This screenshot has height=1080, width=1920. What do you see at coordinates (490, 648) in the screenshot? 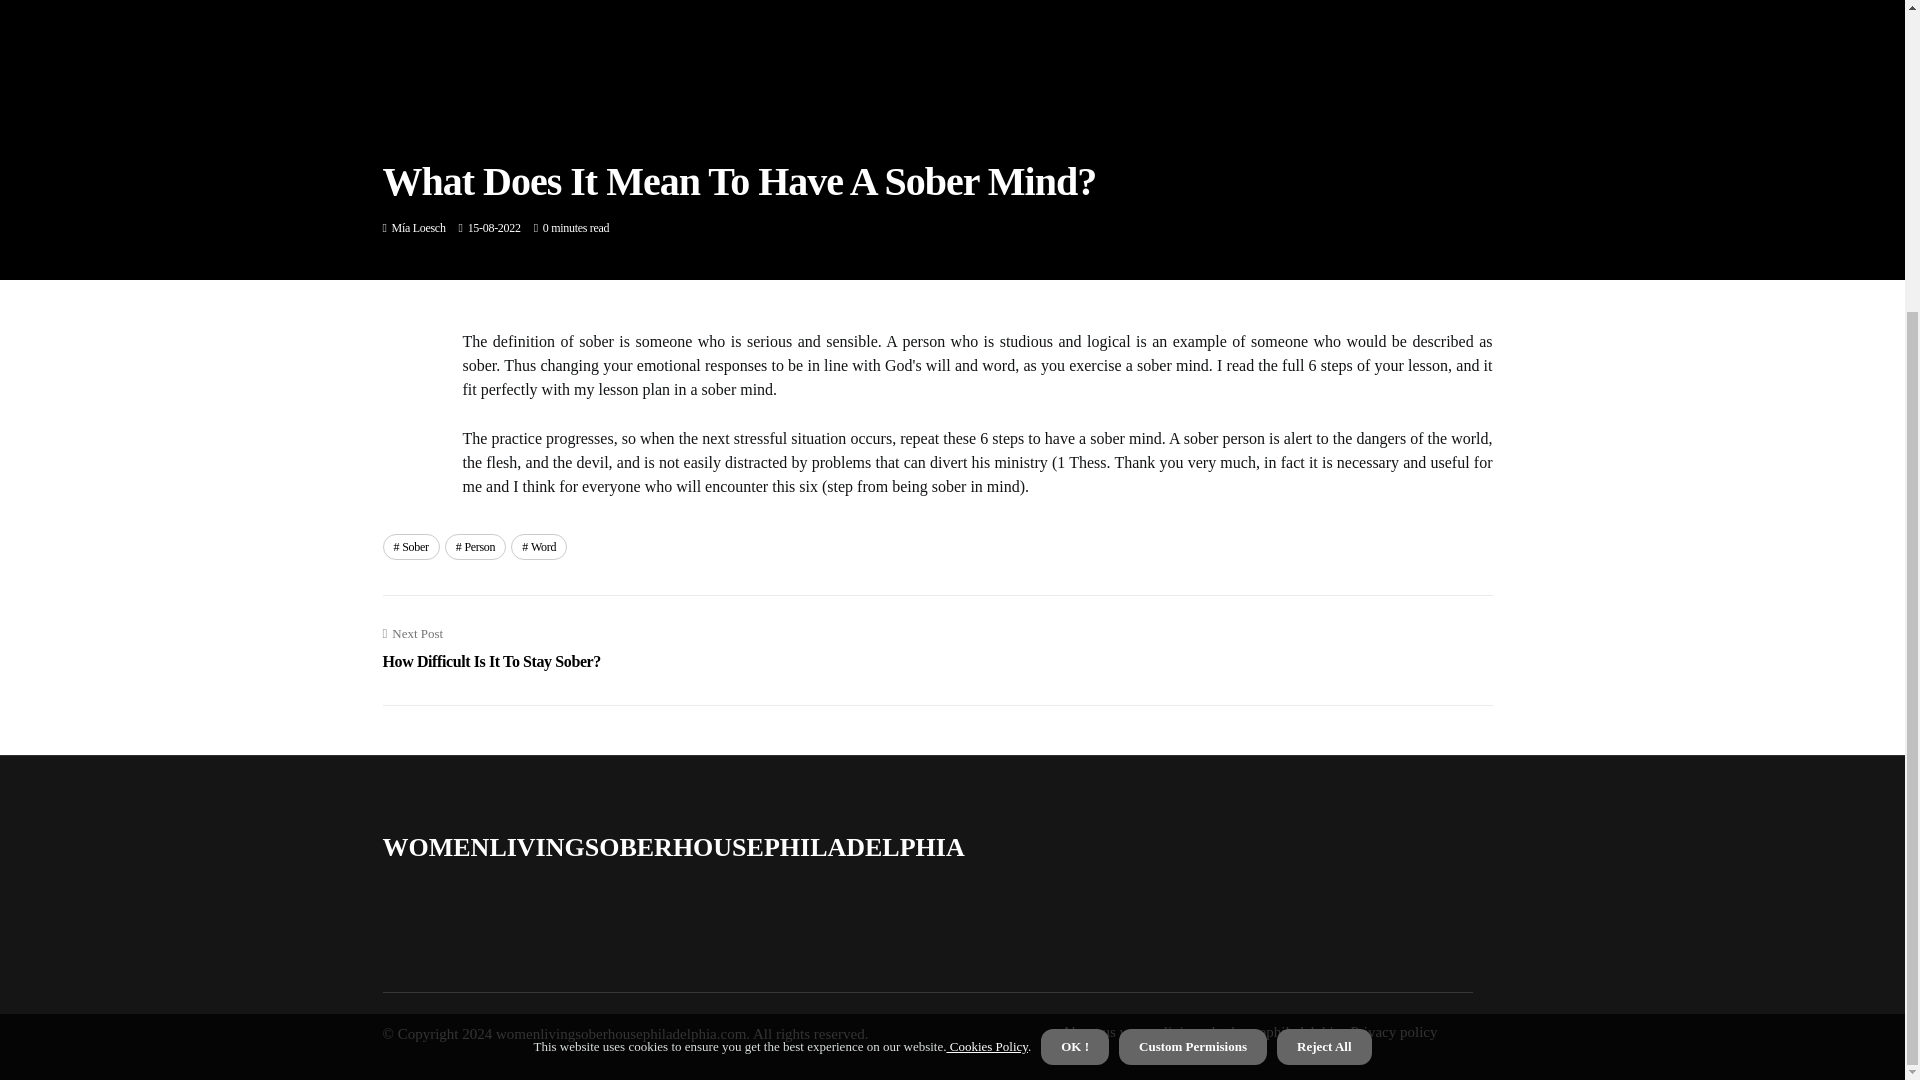
I see `Person` at bounding box center [490, 648].